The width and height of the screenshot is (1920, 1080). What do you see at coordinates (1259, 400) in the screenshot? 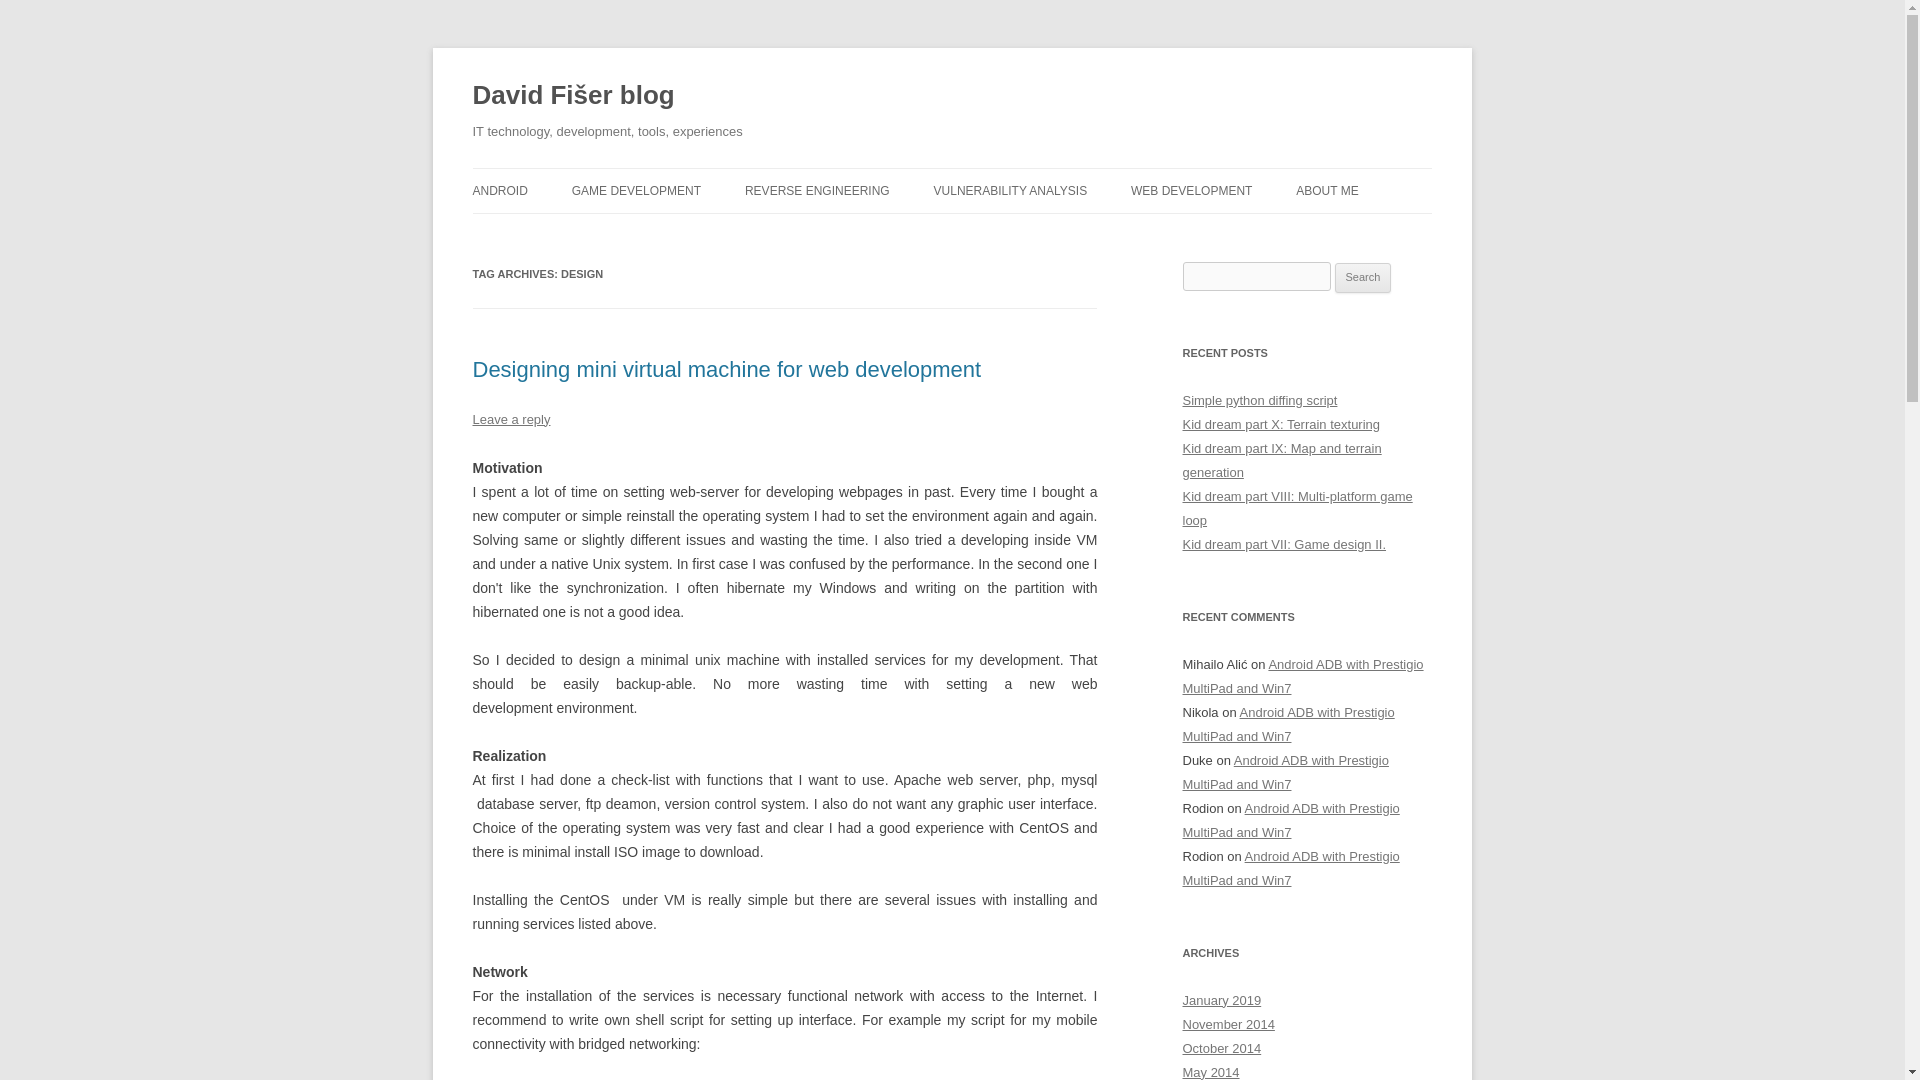
I see `Simple python diffing script` at bounding box center [1259, 400].